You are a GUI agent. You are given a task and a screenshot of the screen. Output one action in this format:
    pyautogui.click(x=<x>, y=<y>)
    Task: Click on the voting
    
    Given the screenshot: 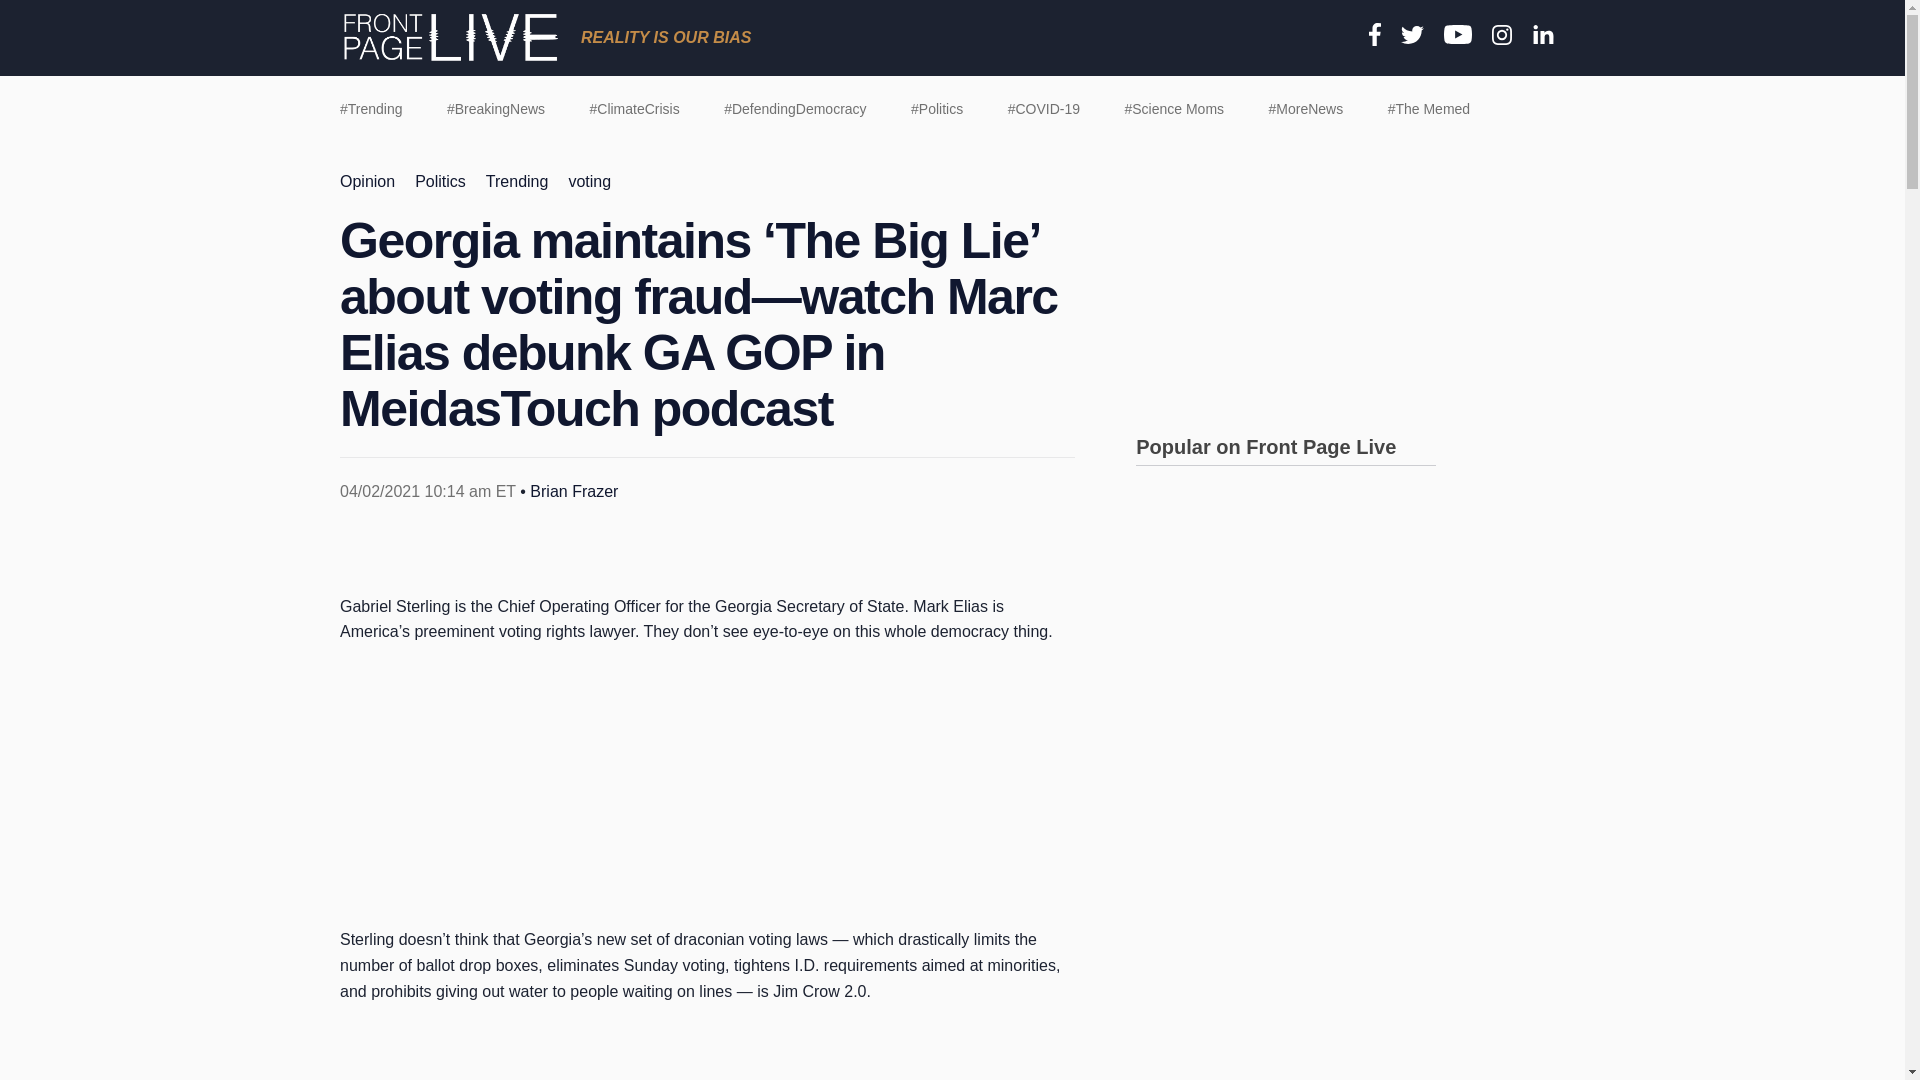 What is the action you would take?
    pyautogui.click(x=589, y=181)
    